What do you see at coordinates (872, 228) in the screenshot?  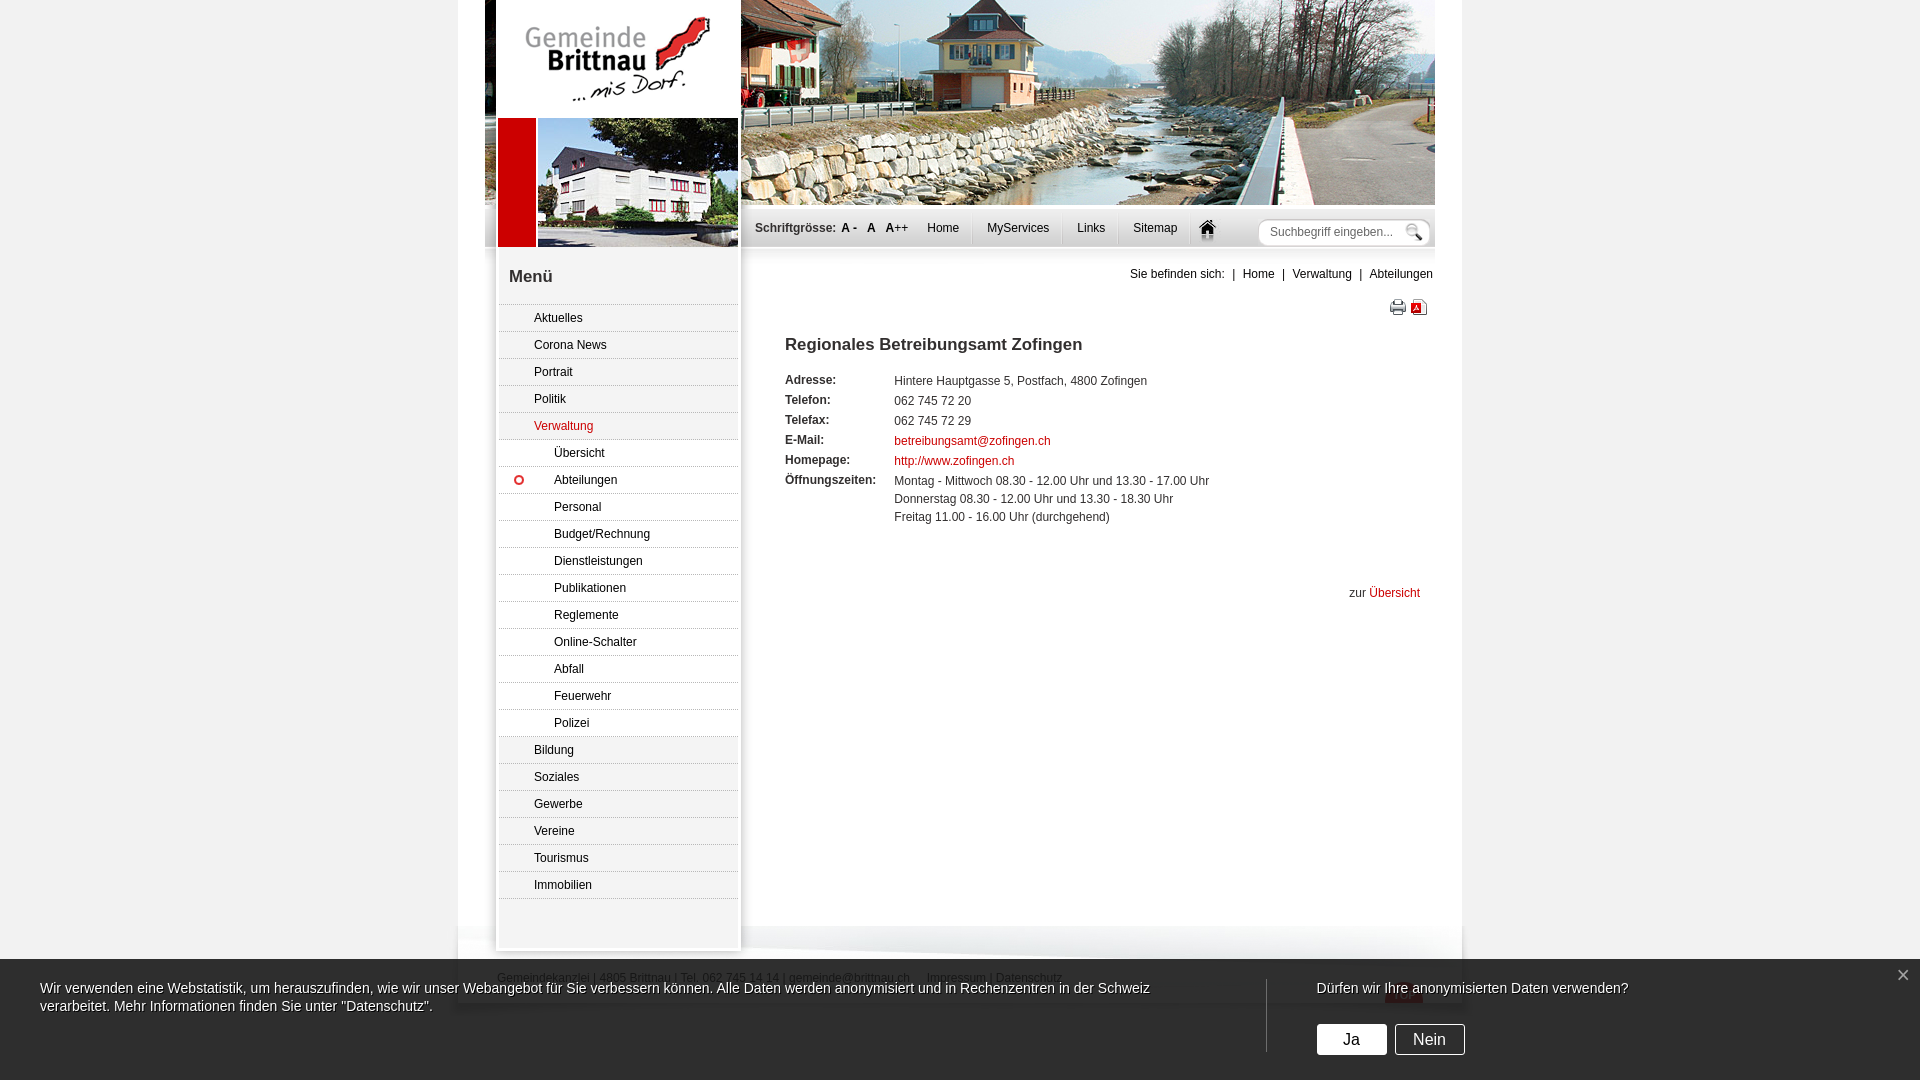 I see `A` at bounding box center [872, 228].